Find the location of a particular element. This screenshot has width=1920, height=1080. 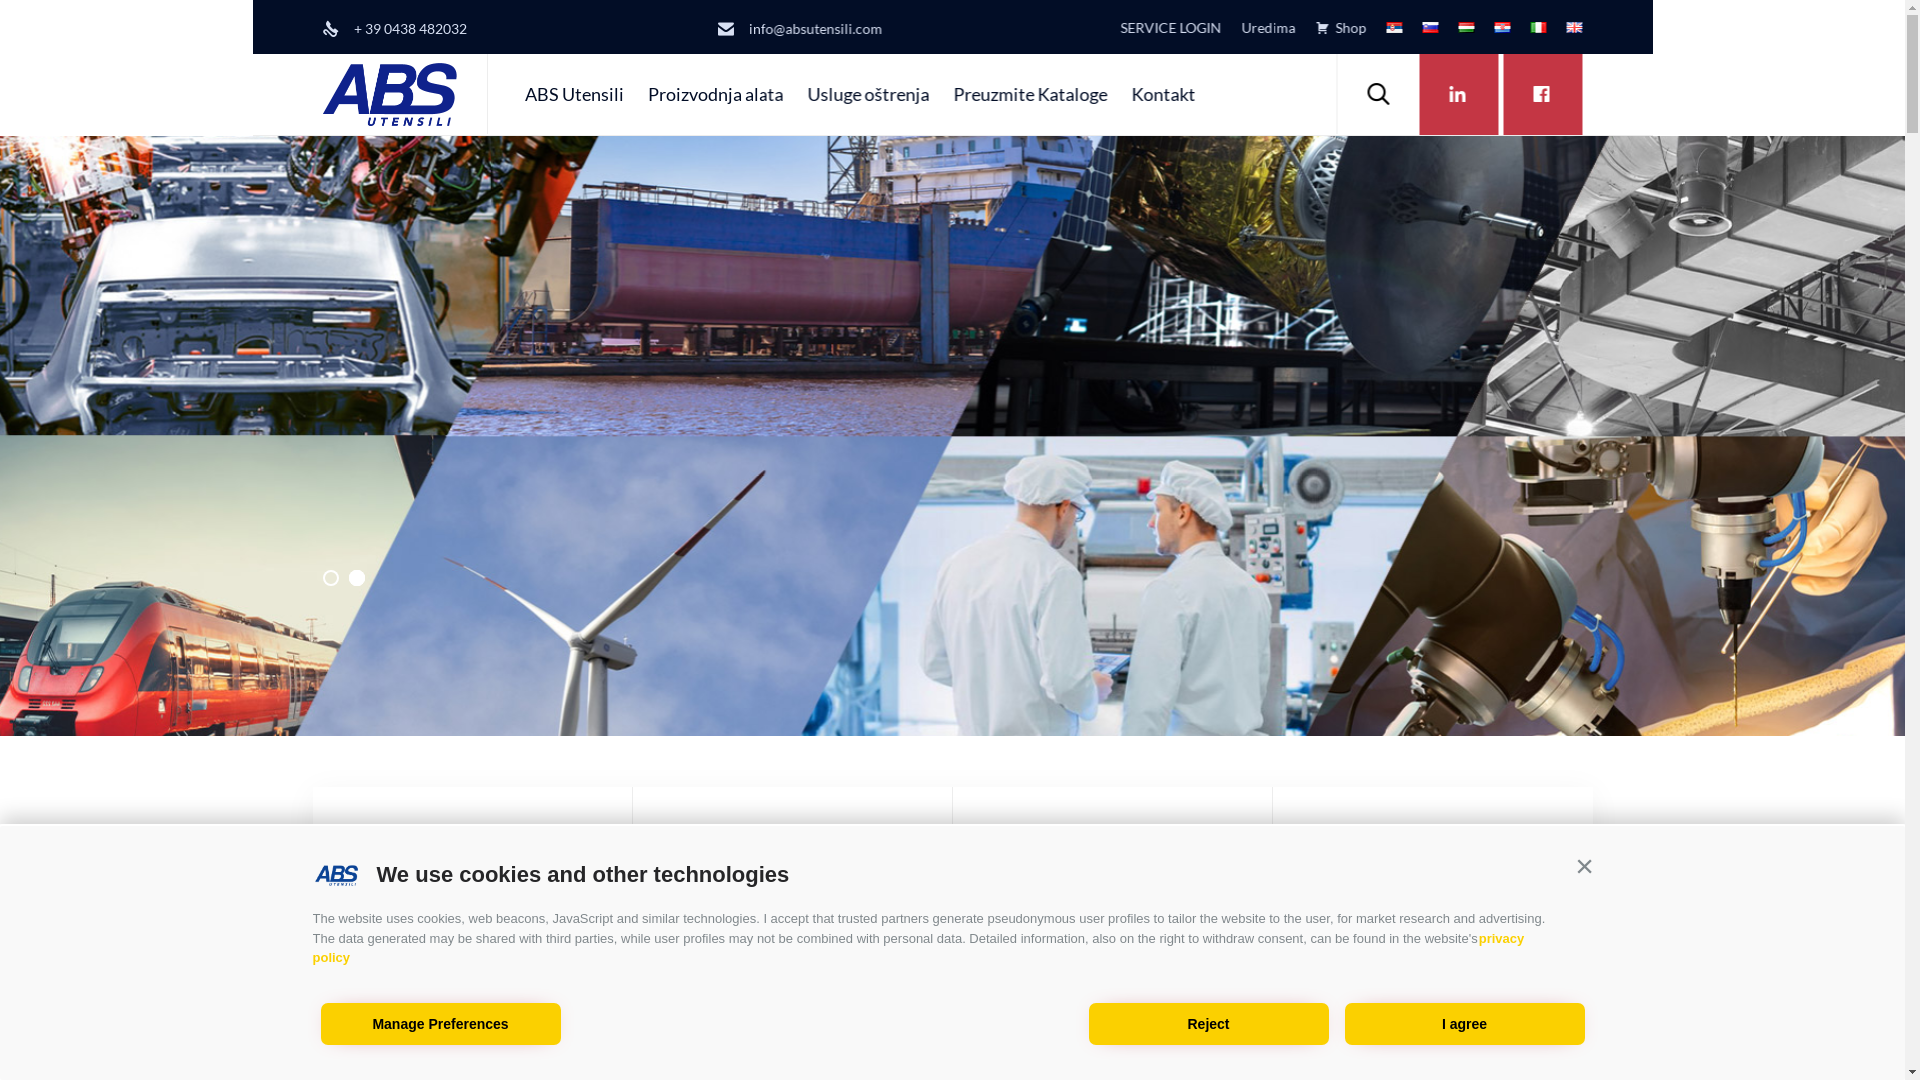

Shop is located at coordinates (1332, 28).